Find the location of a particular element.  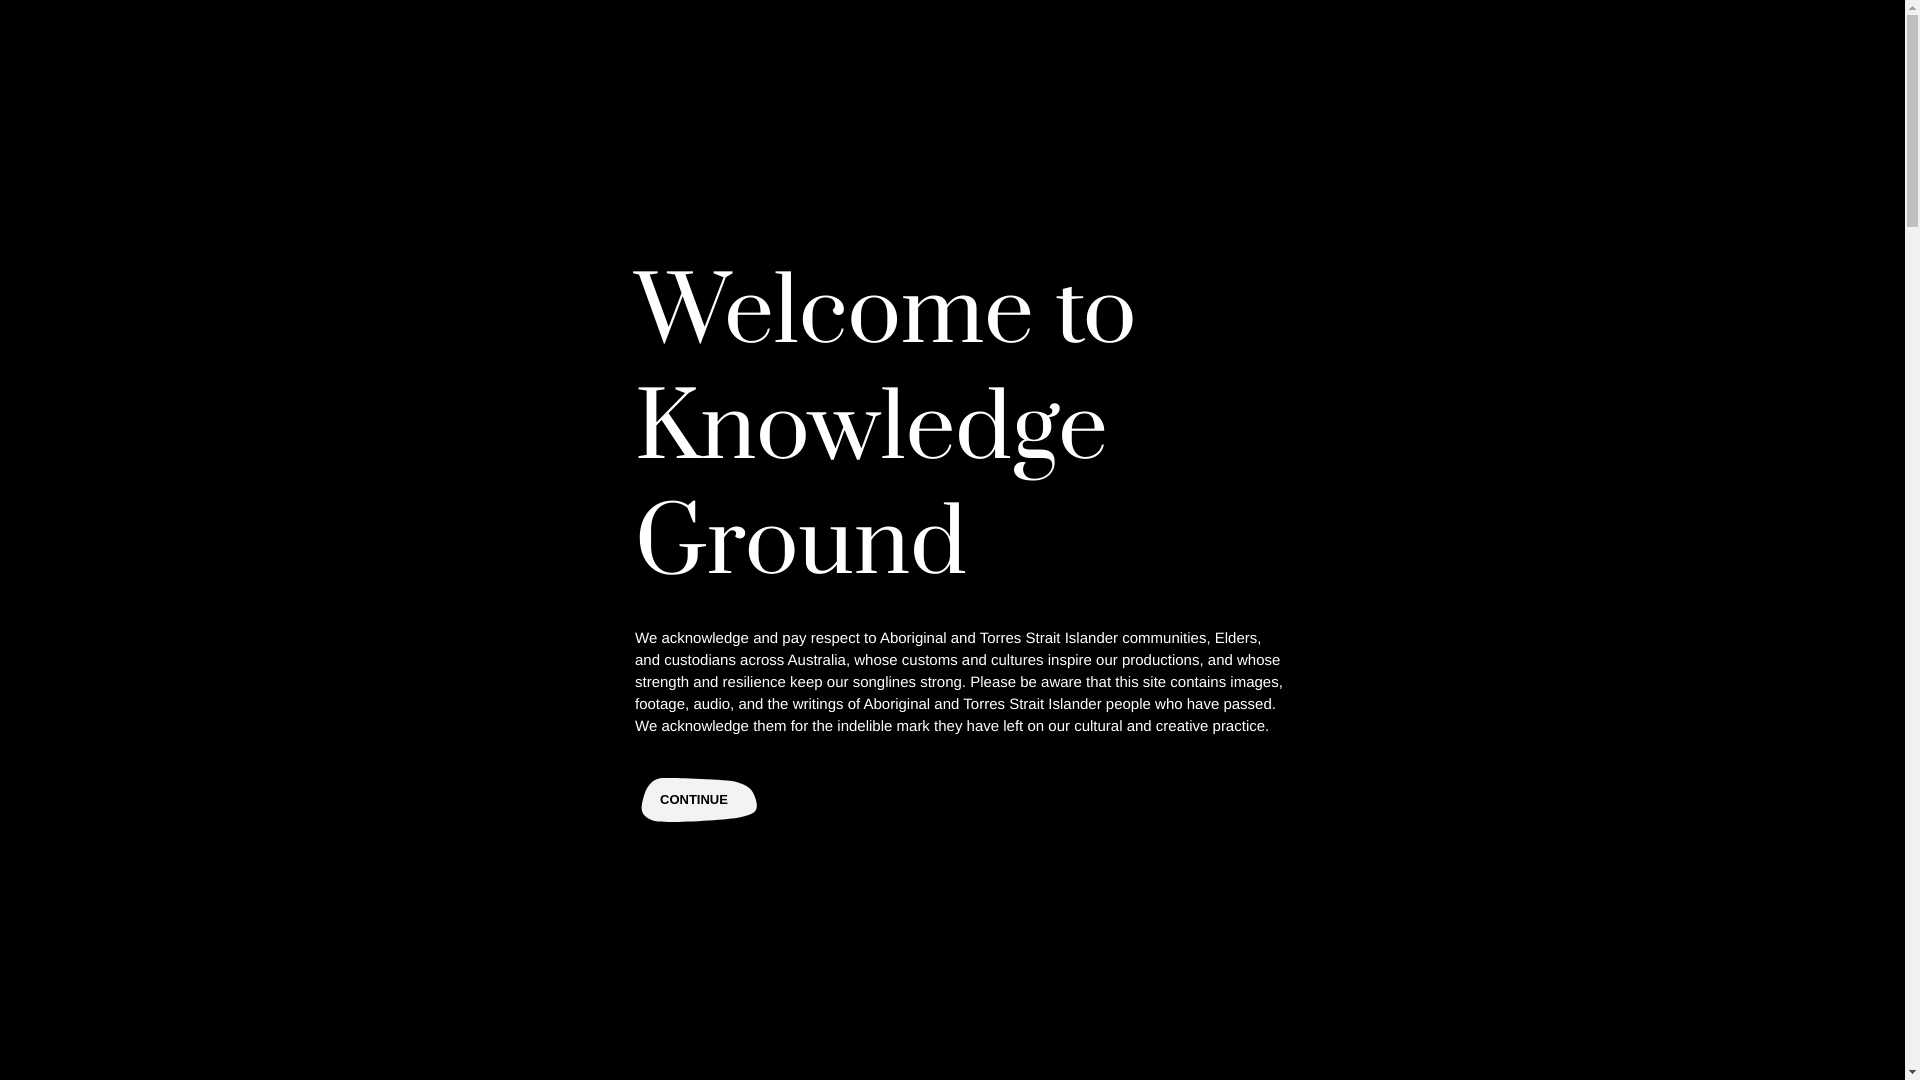

VISIT BANGARRA.COM.AU is located at coordinates (1354, 718).